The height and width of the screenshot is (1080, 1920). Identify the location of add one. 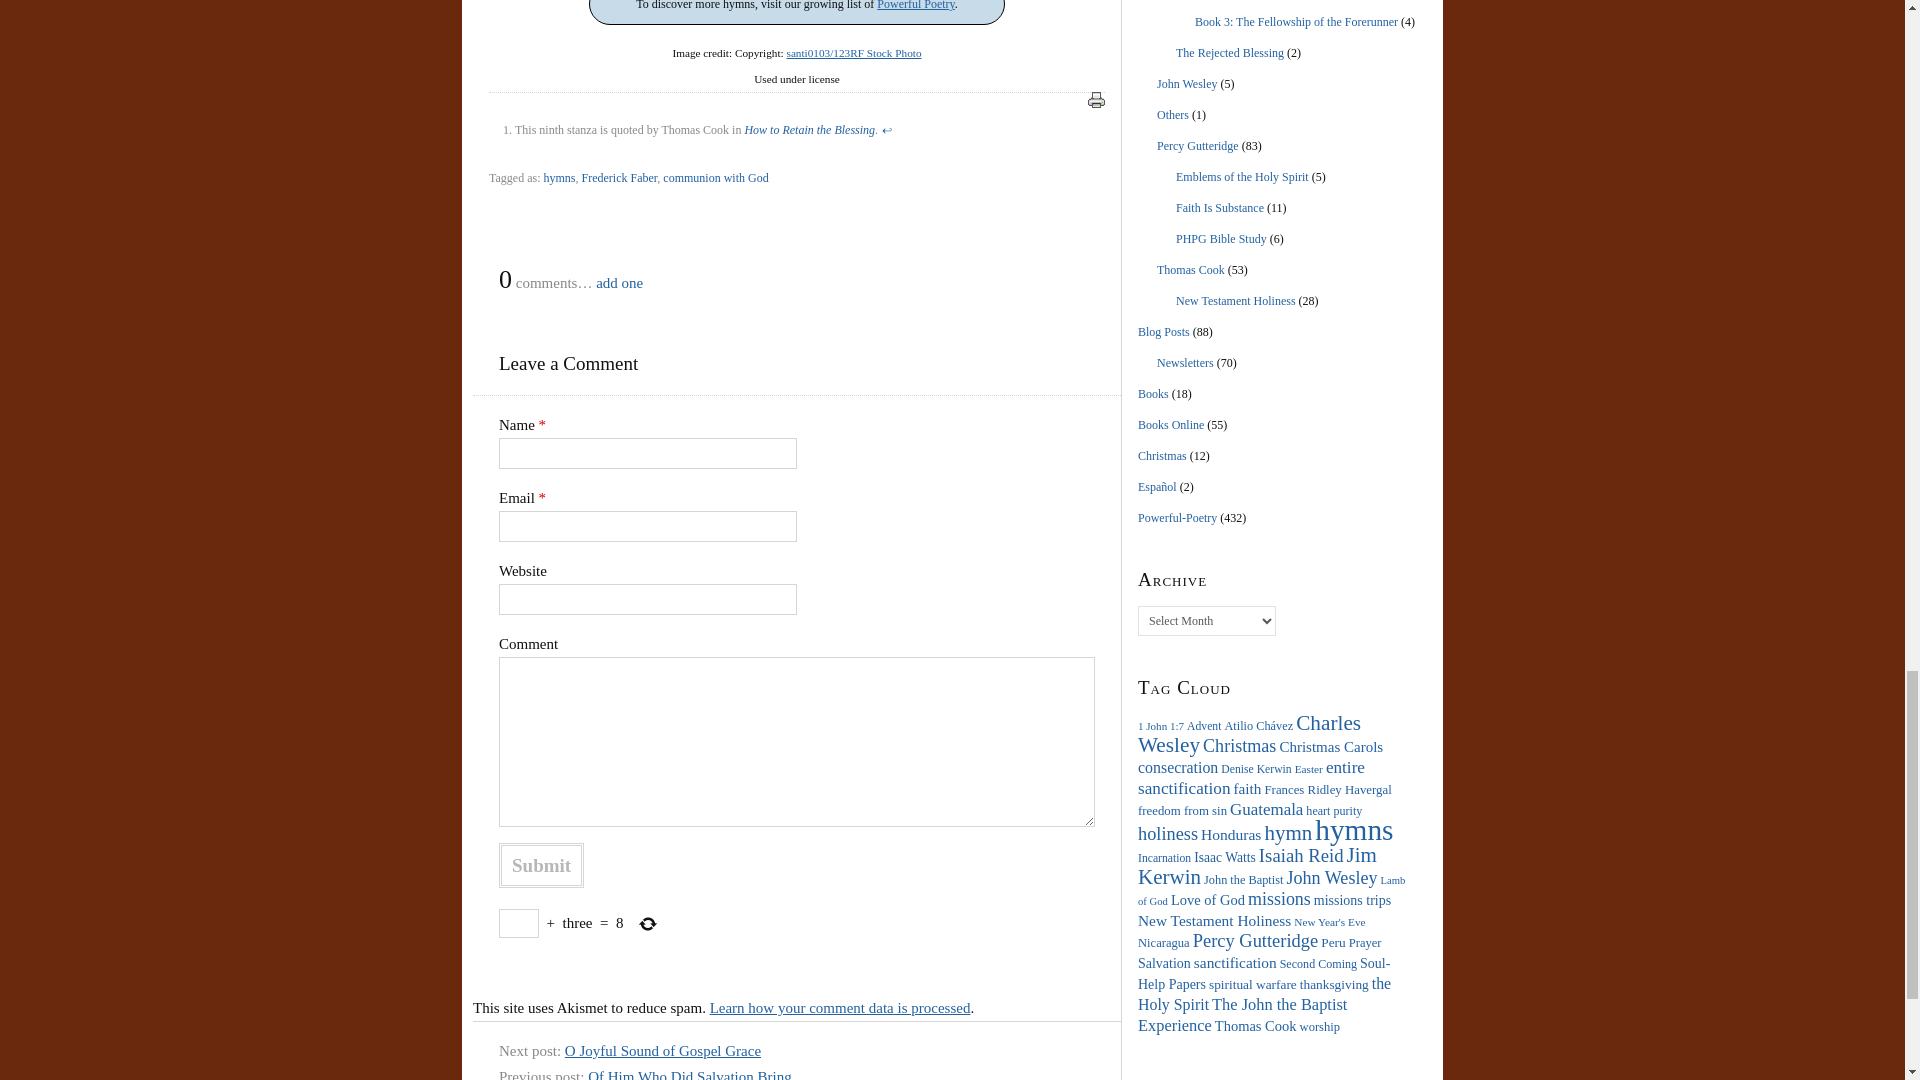
(619, 282).